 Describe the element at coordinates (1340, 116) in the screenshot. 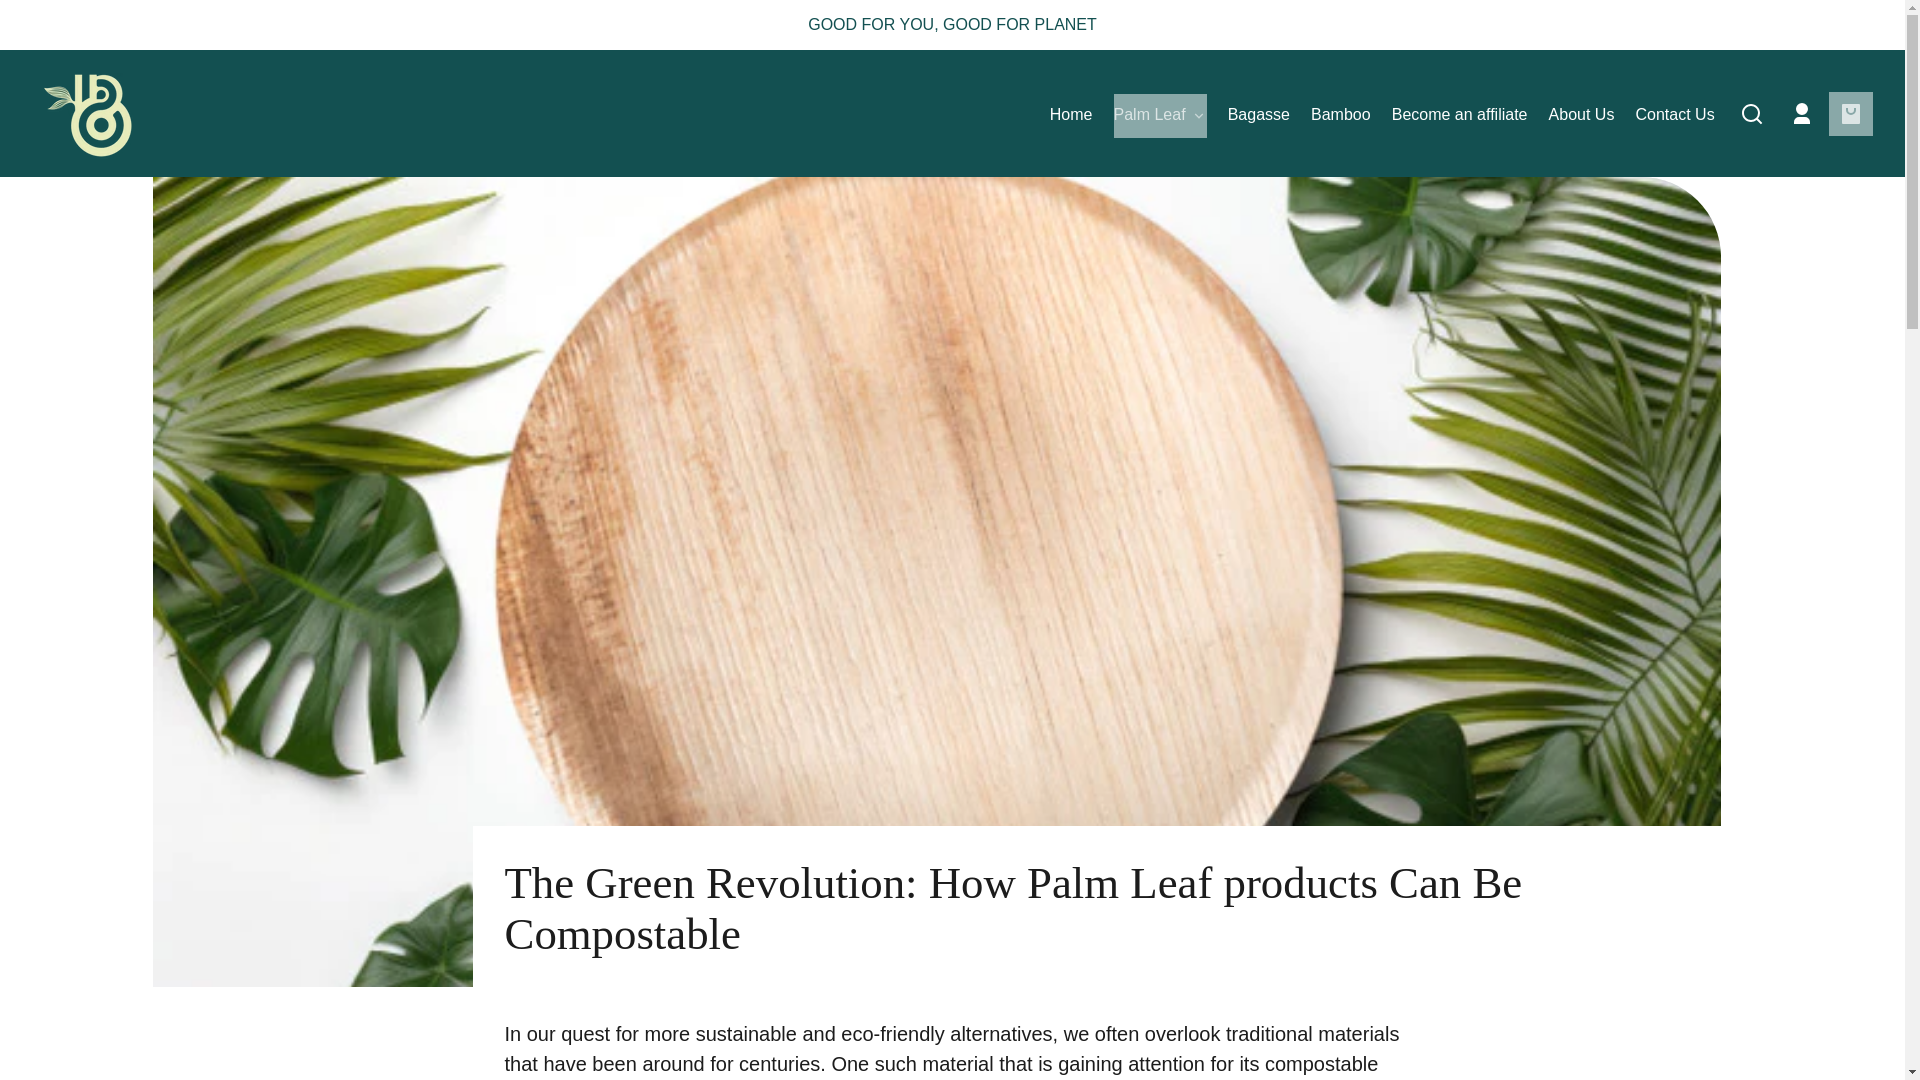

I see `Bamboo` at that location.